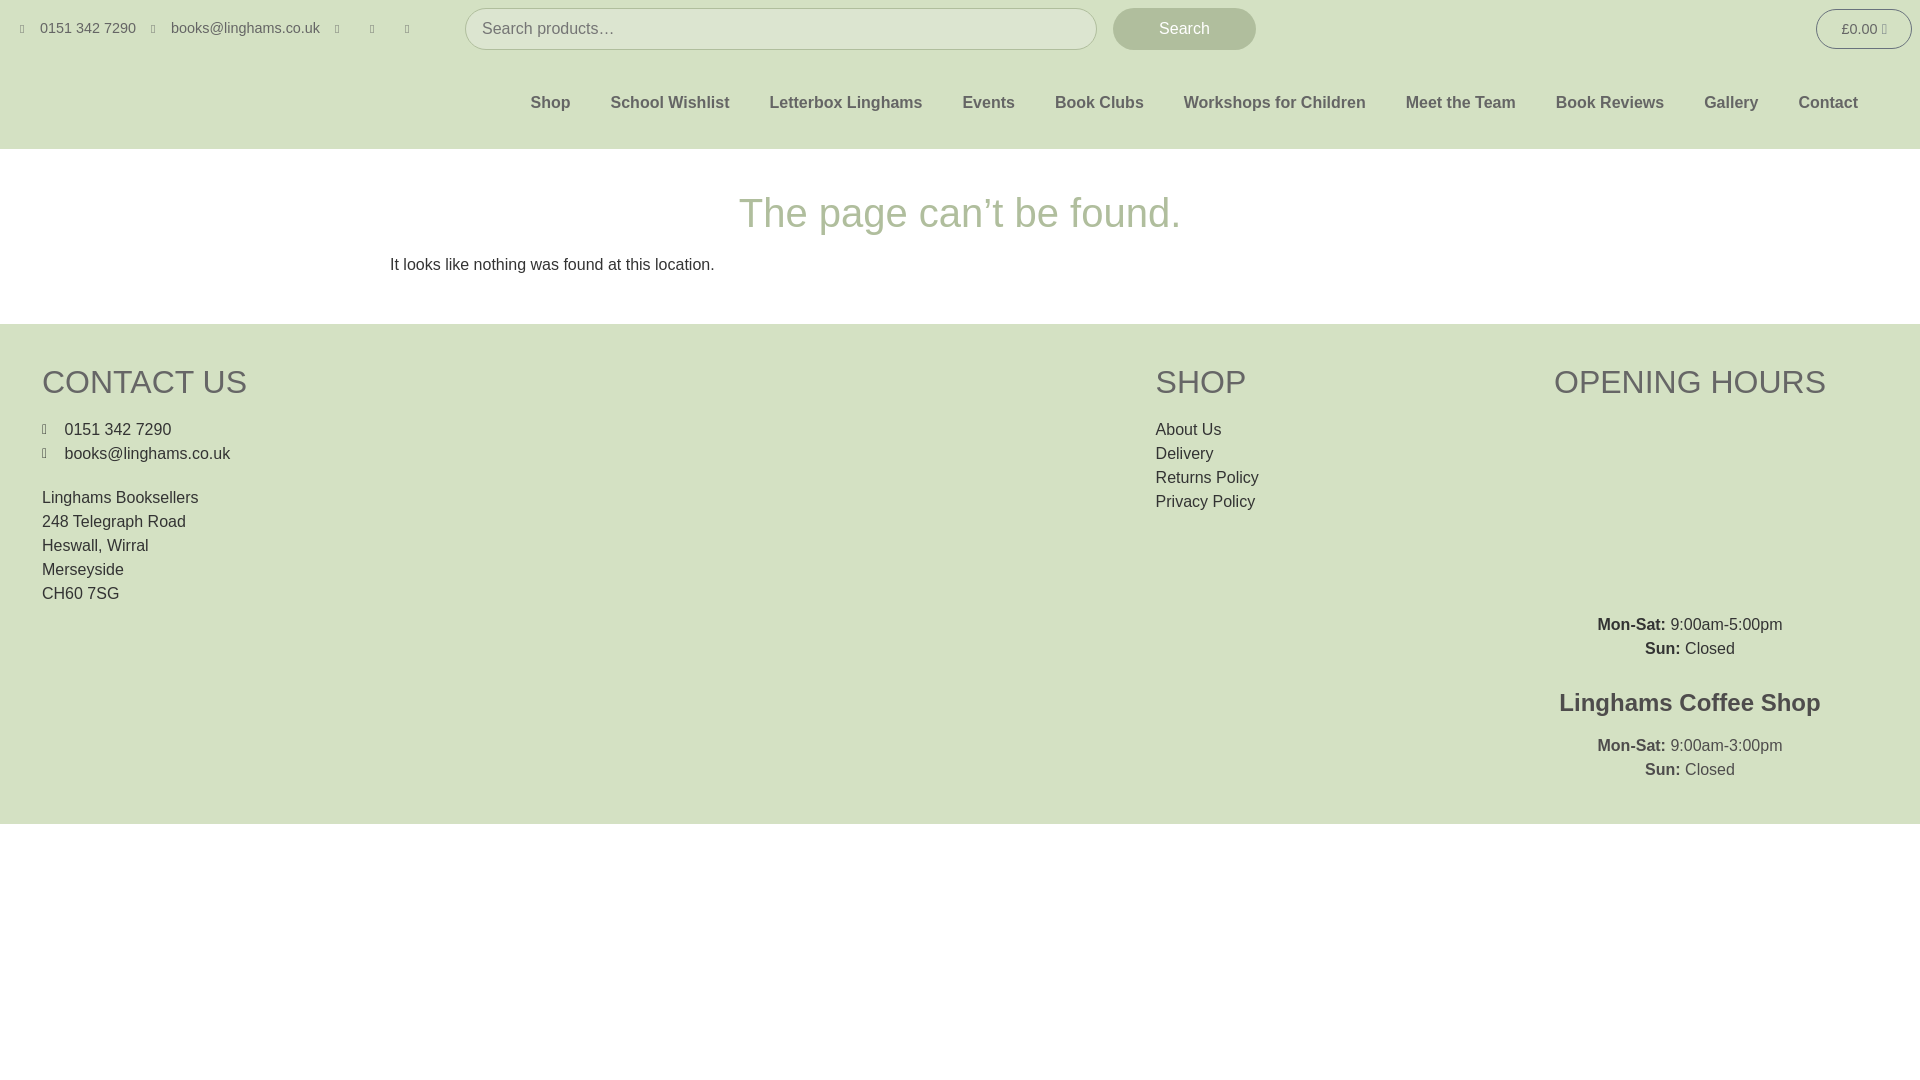 The image size is (1920, 1080). Describe the element at coordinates (1827, 103) in the screenshot. I see `Contact` at that location.